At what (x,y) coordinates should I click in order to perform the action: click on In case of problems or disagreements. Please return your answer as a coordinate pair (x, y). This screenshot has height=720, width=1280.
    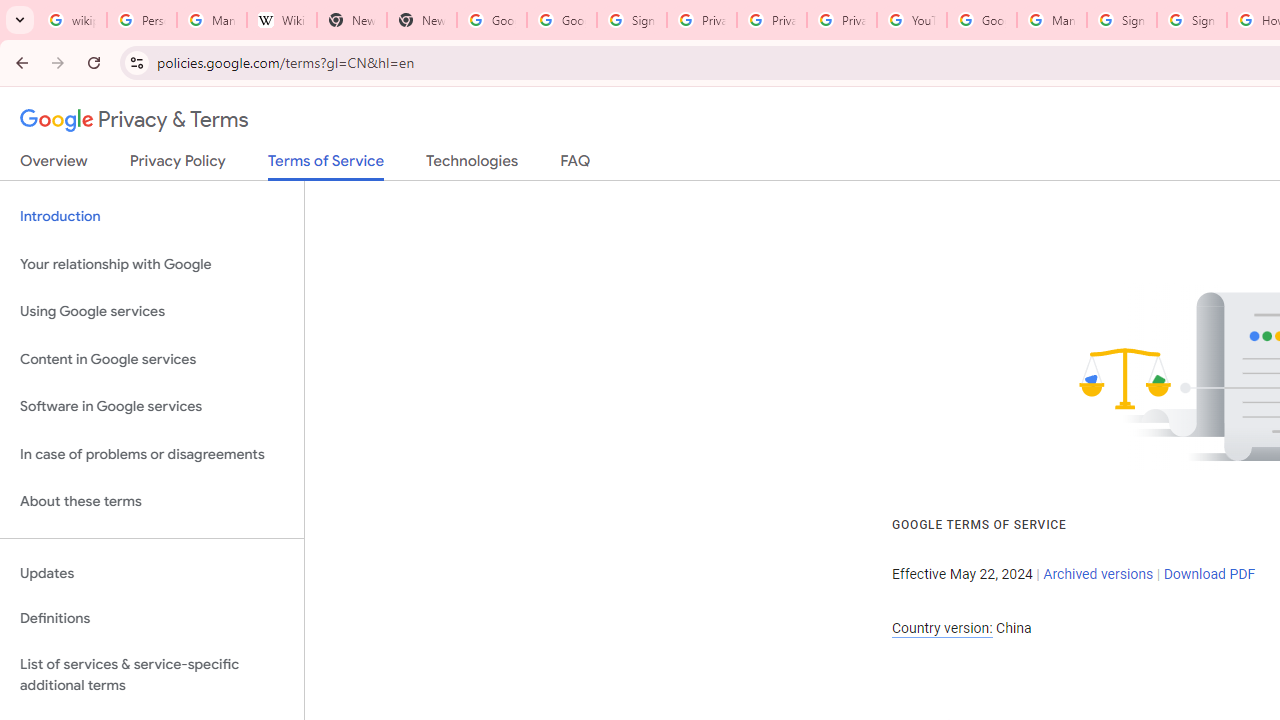
    Looking at the image, I should click on (152, 454).